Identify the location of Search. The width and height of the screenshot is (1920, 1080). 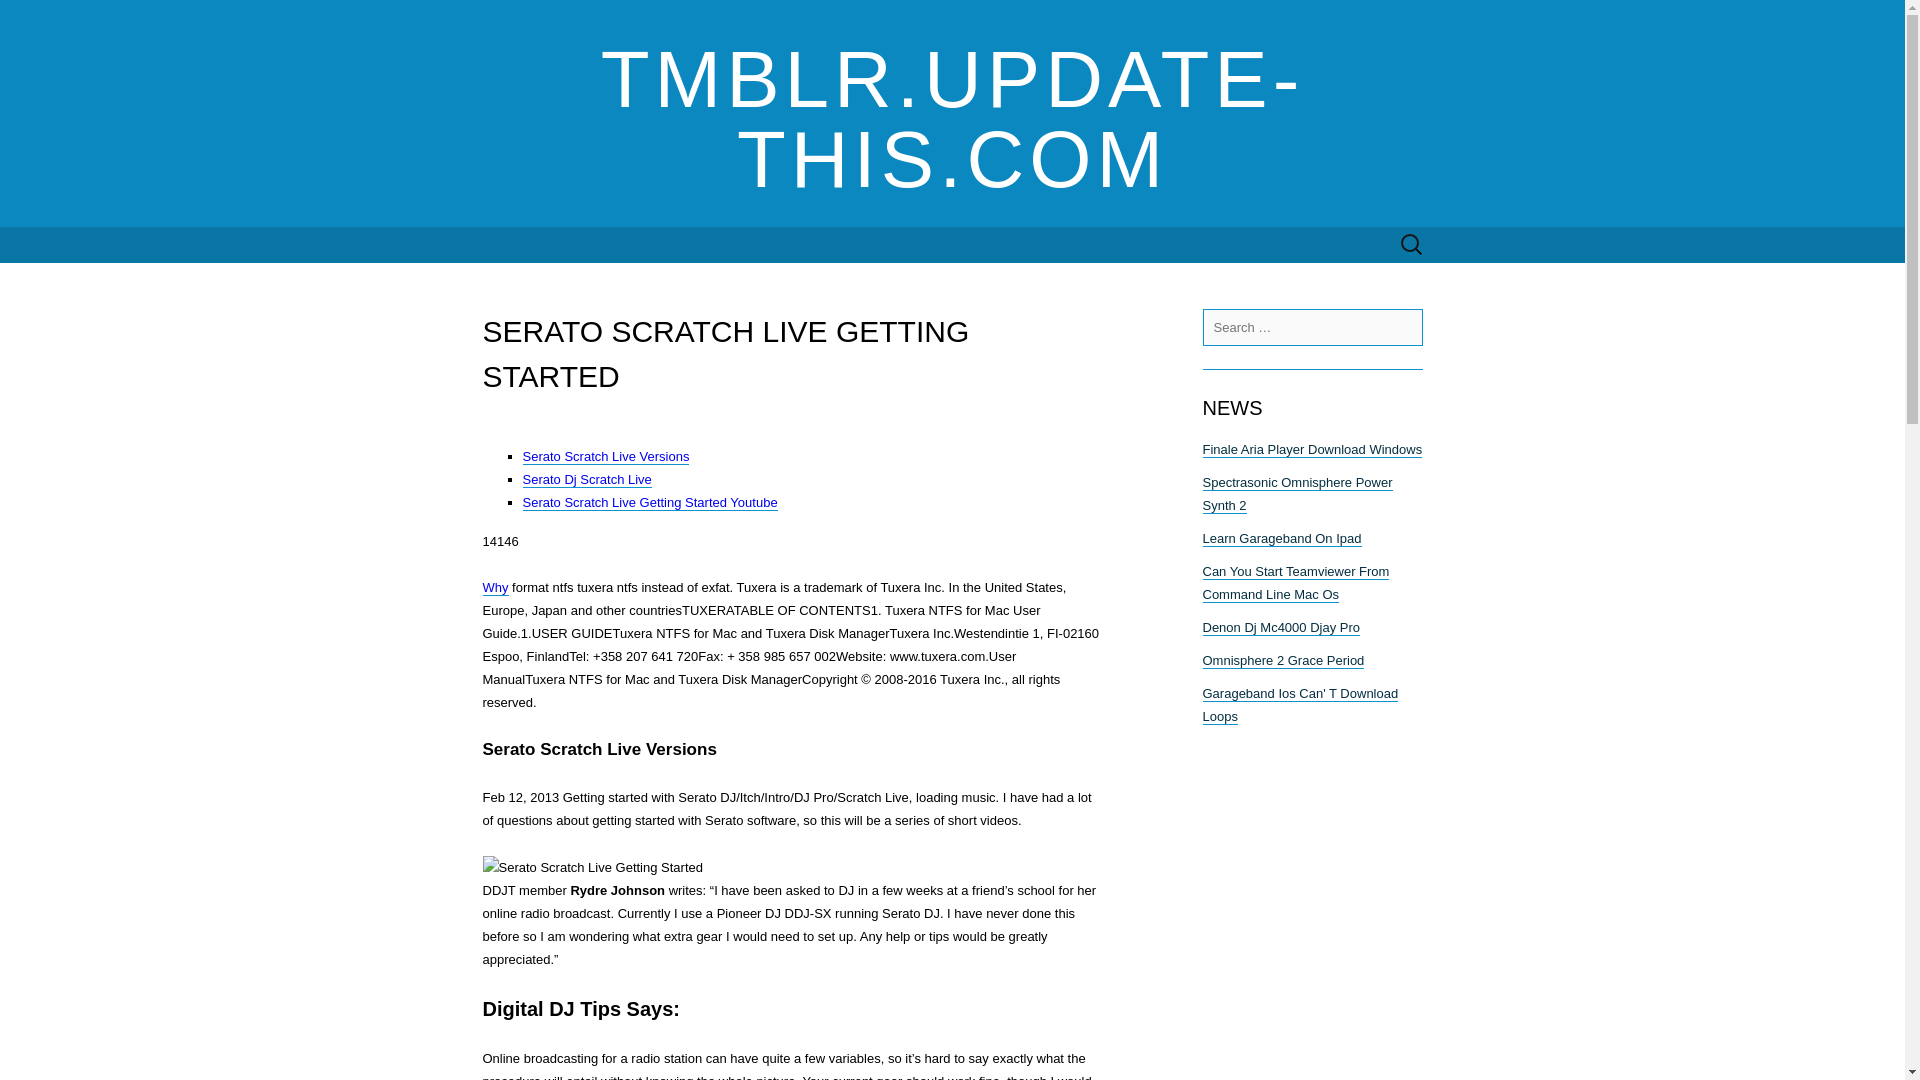
(21, 16).